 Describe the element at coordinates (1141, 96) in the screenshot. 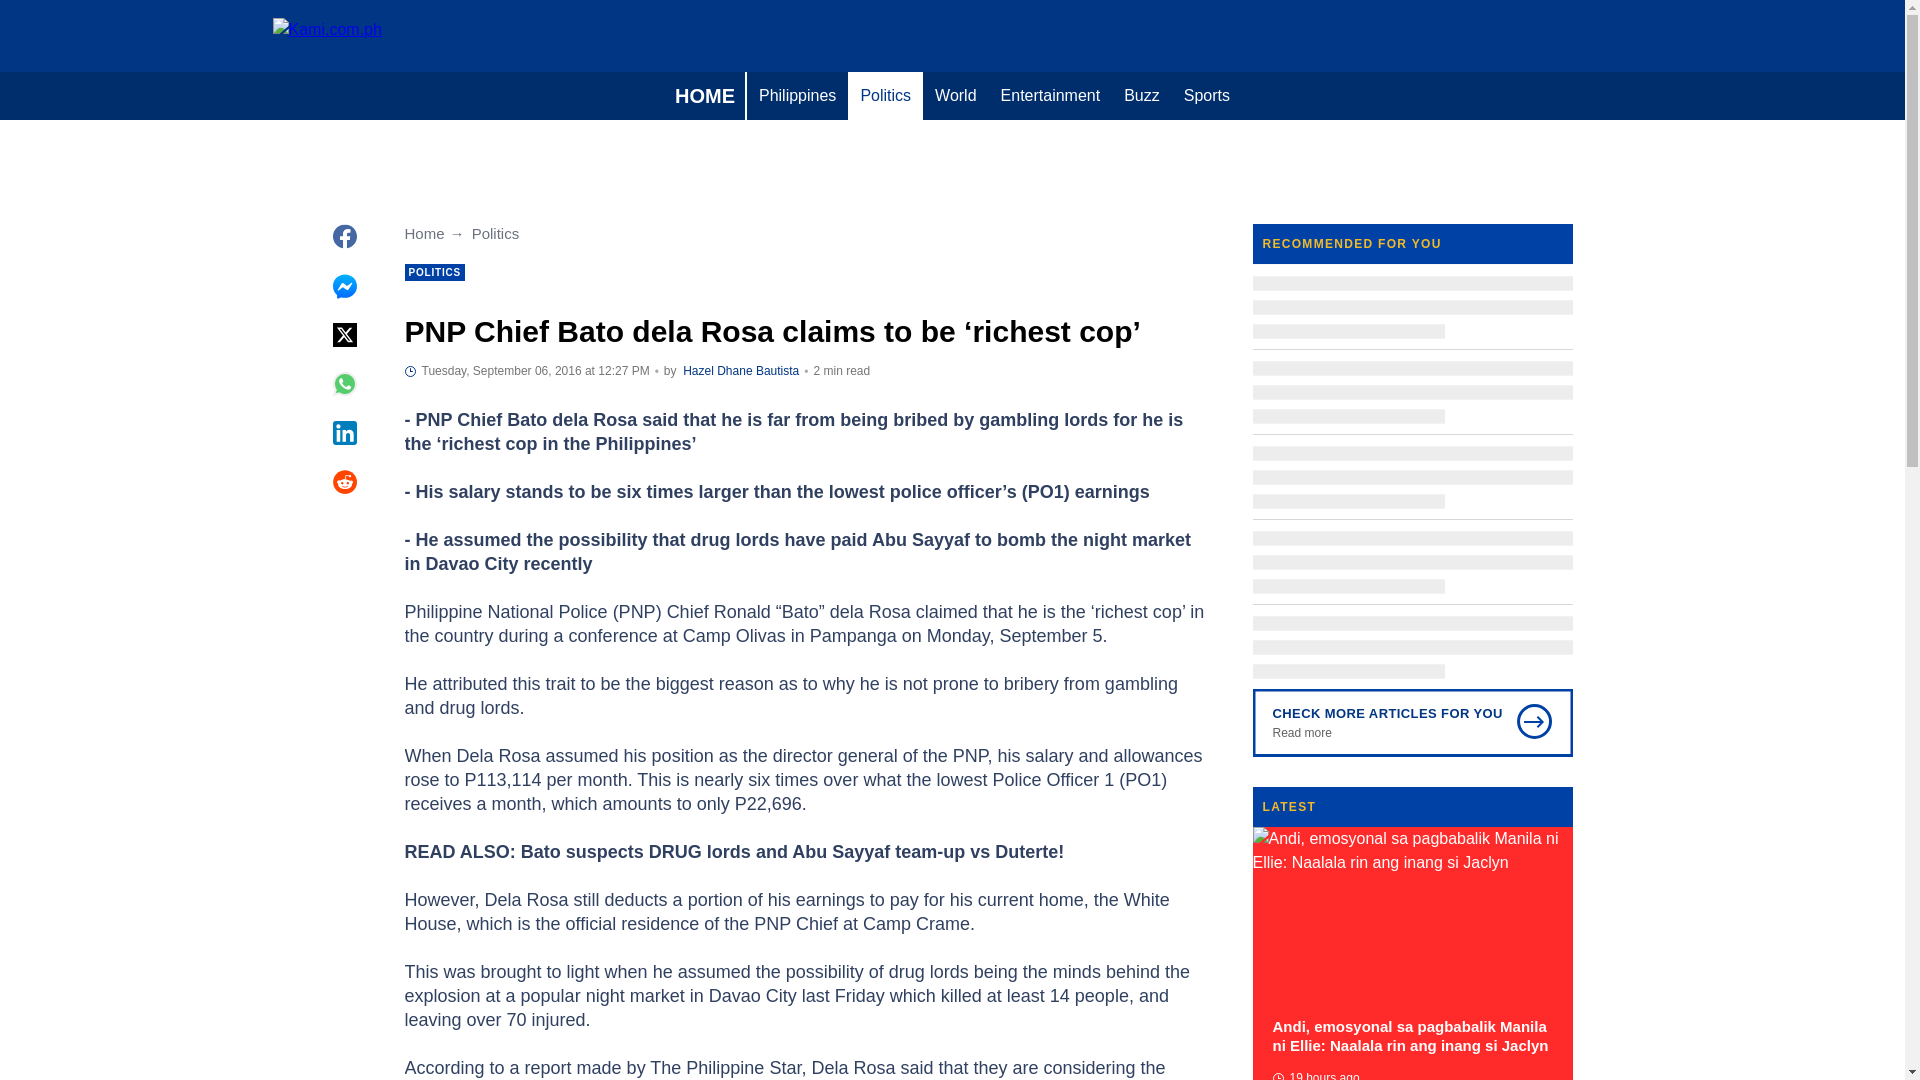

I see `Buzz` at that location.